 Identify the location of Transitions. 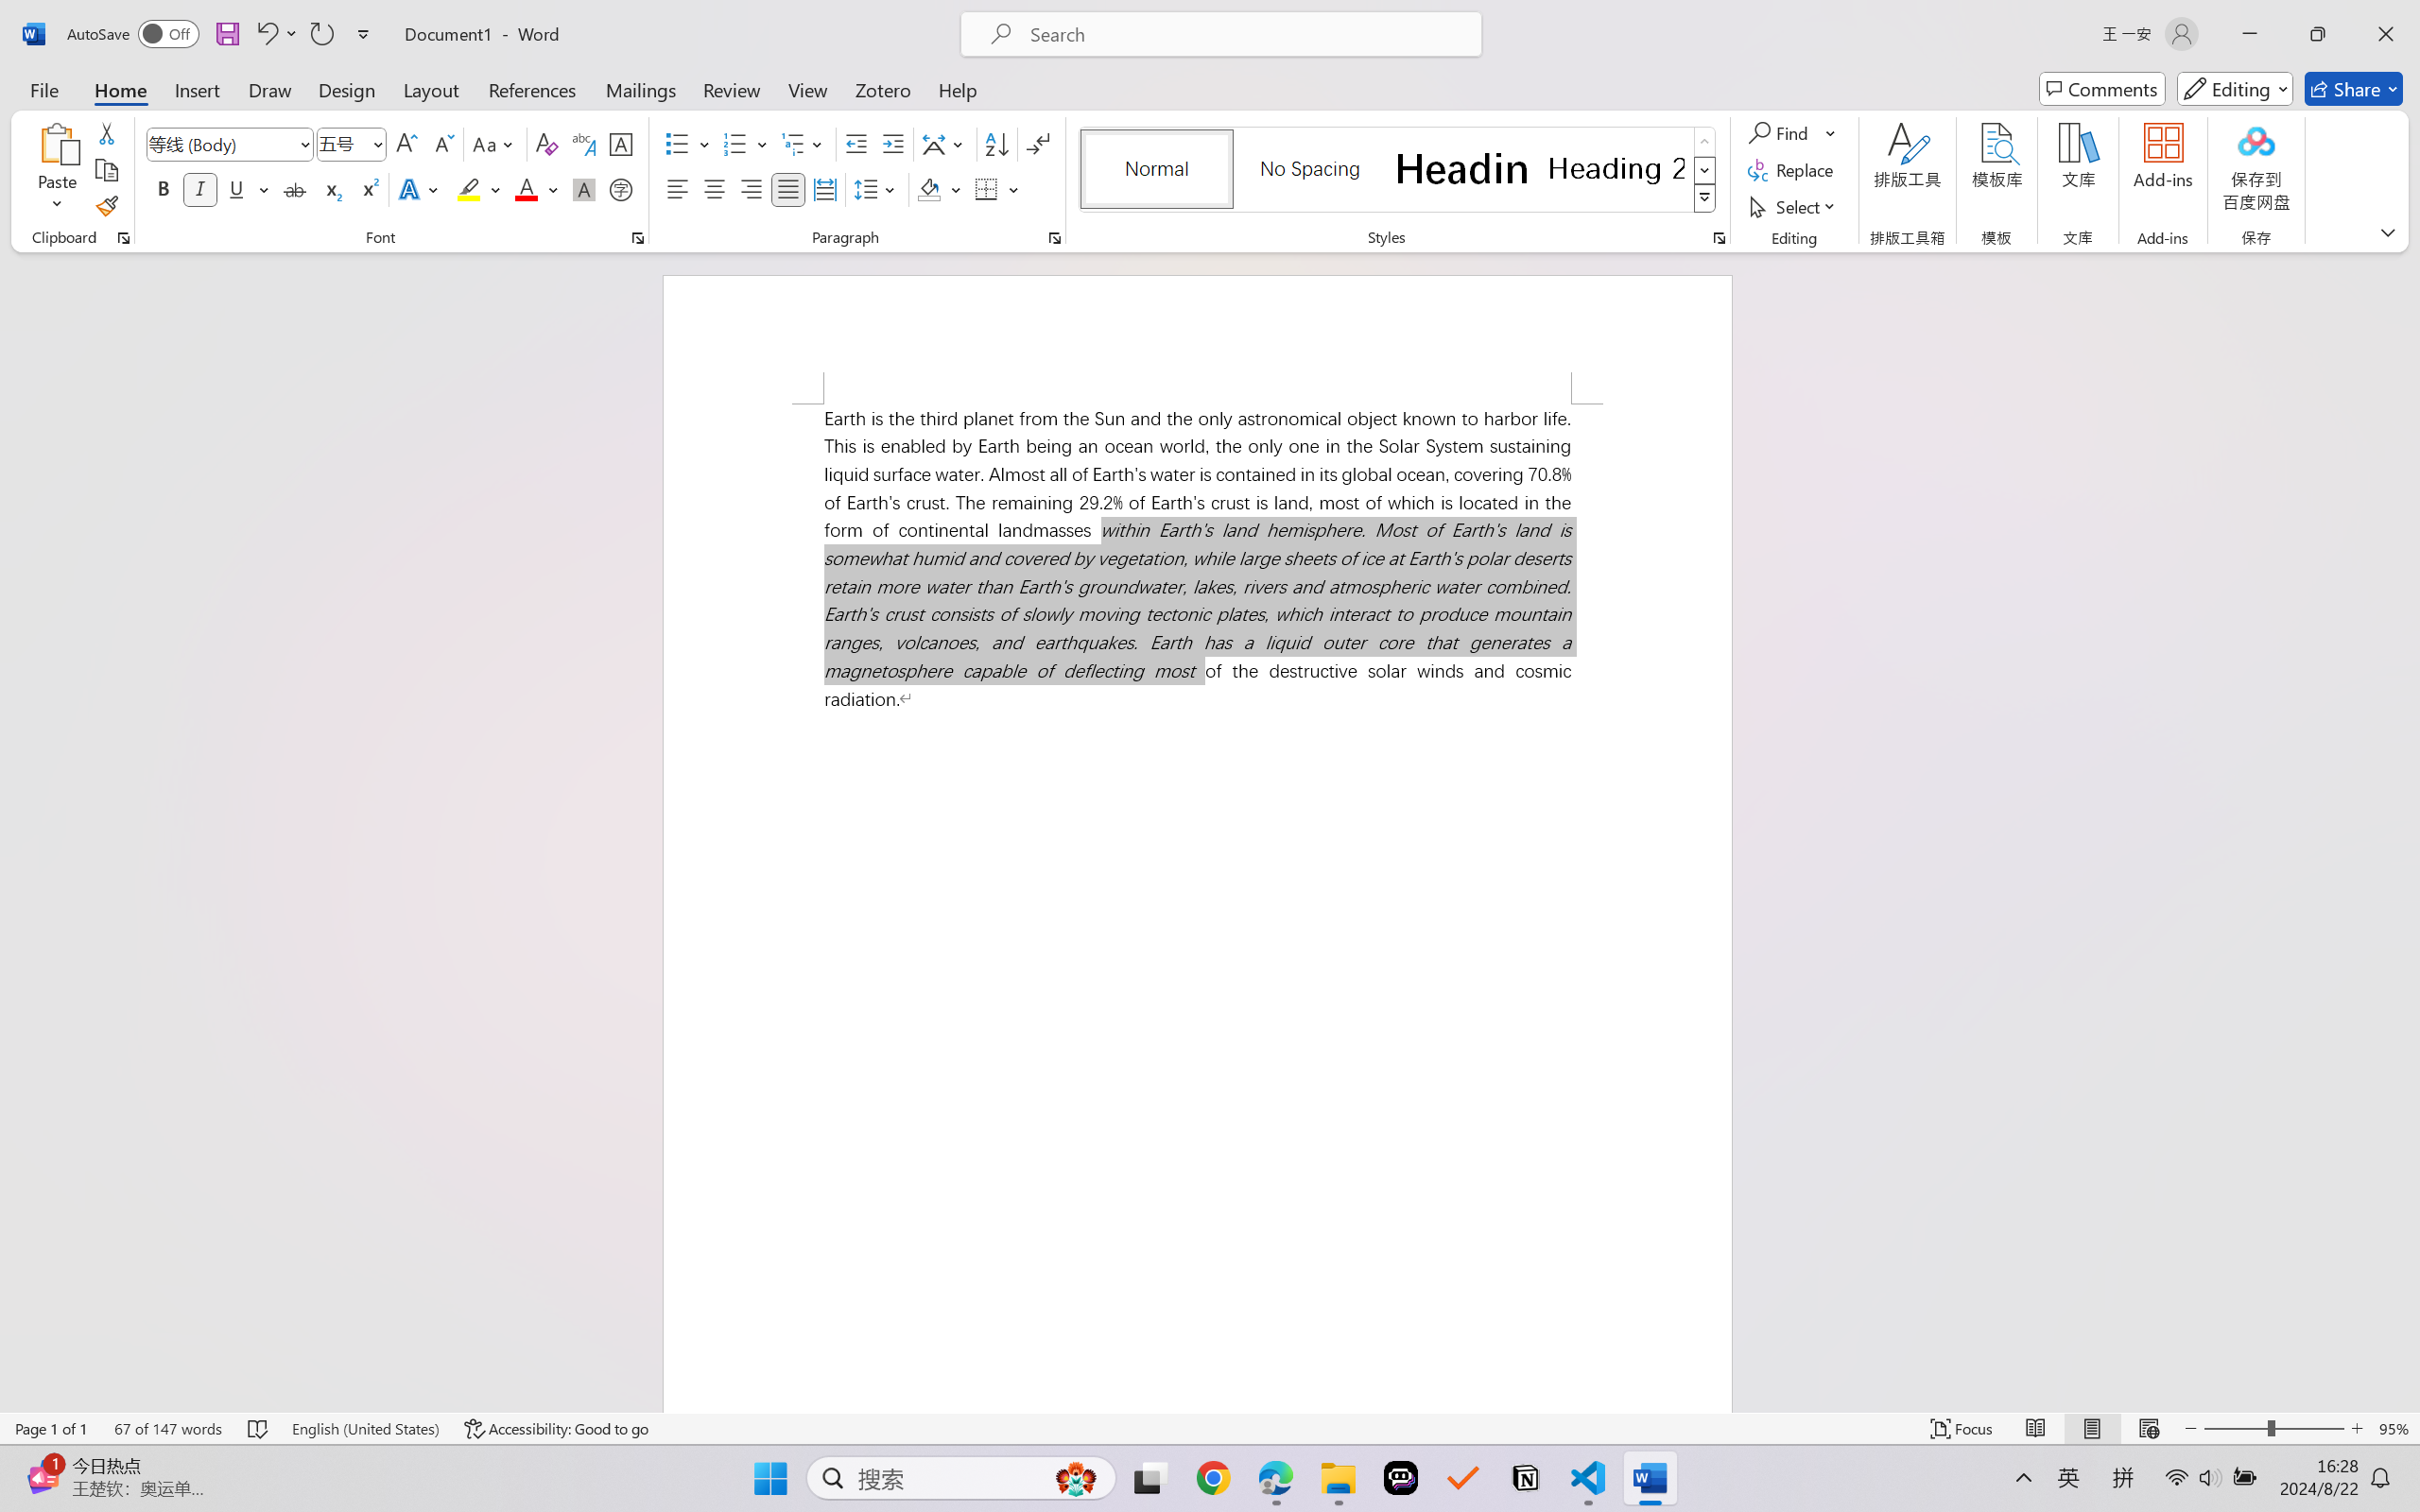
(278, 51).